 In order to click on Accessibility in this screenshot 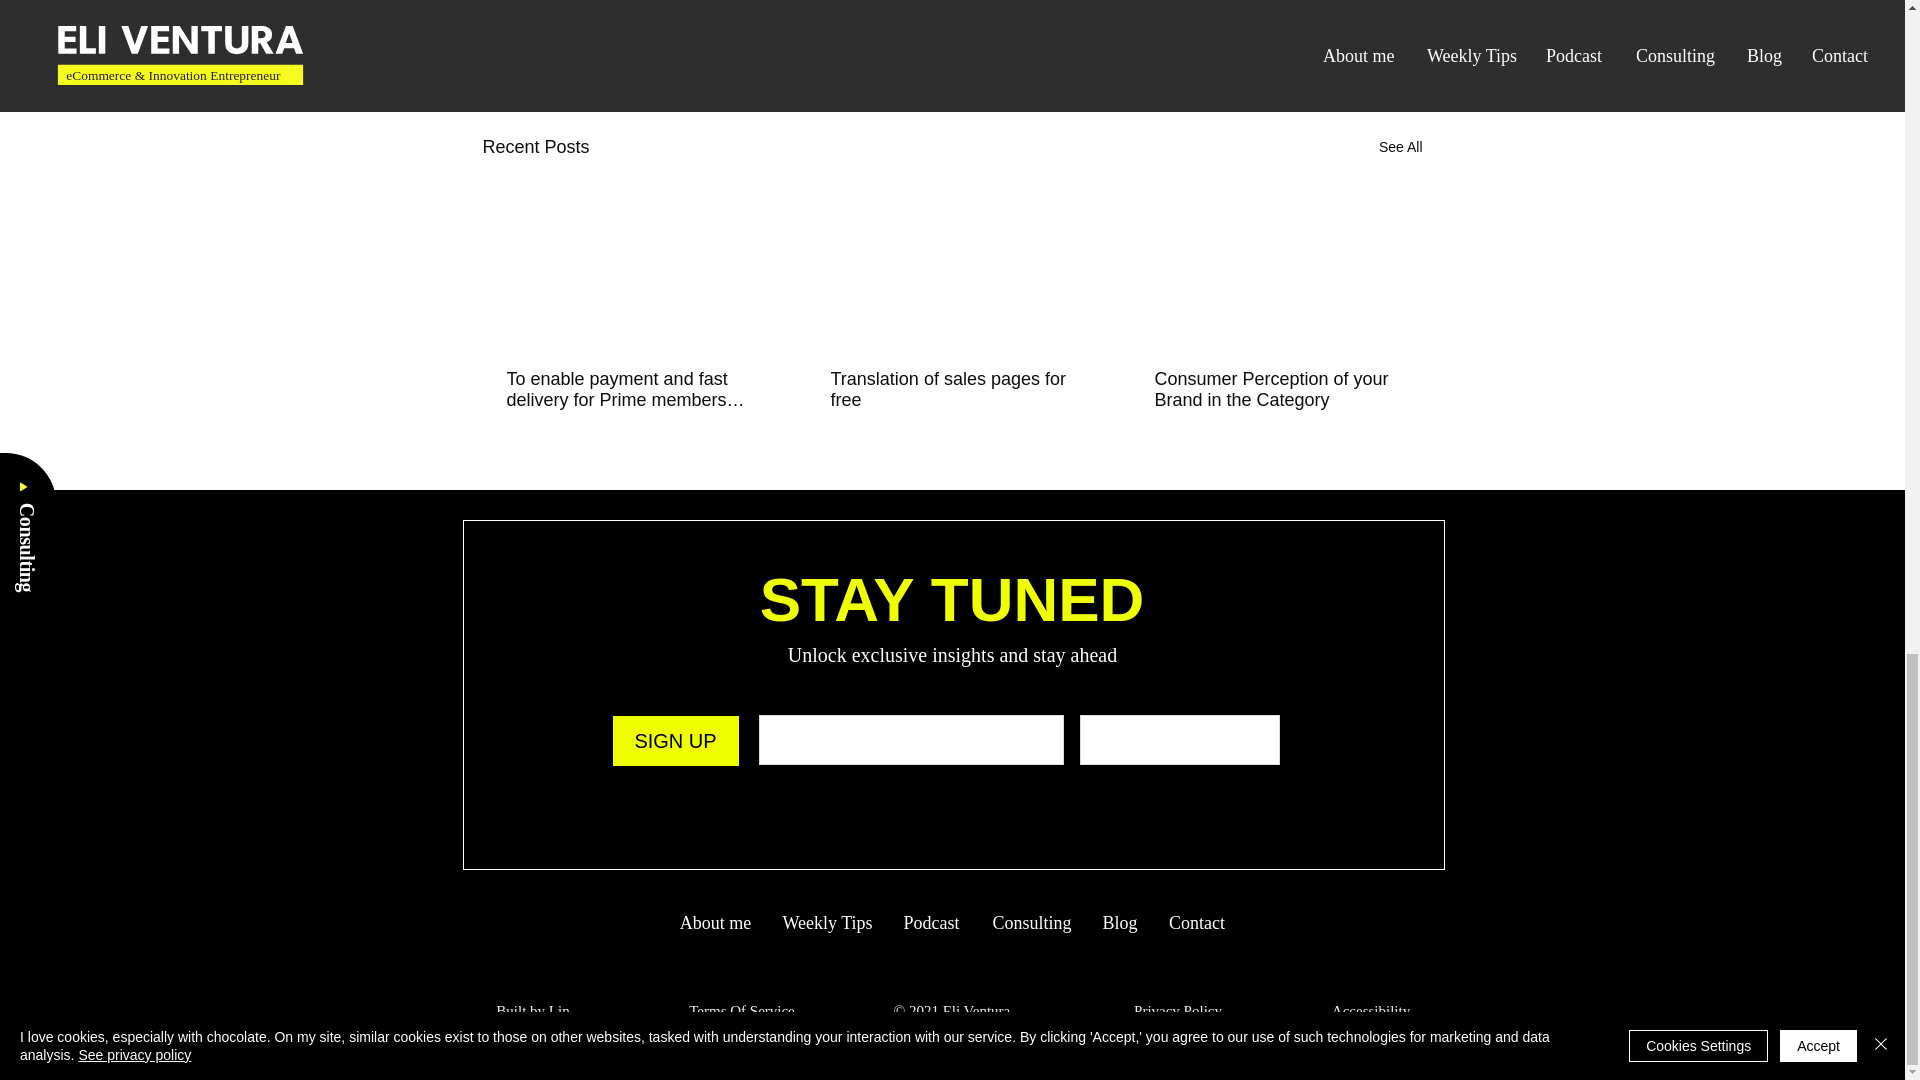, I will do `click(1370, 1011)`.